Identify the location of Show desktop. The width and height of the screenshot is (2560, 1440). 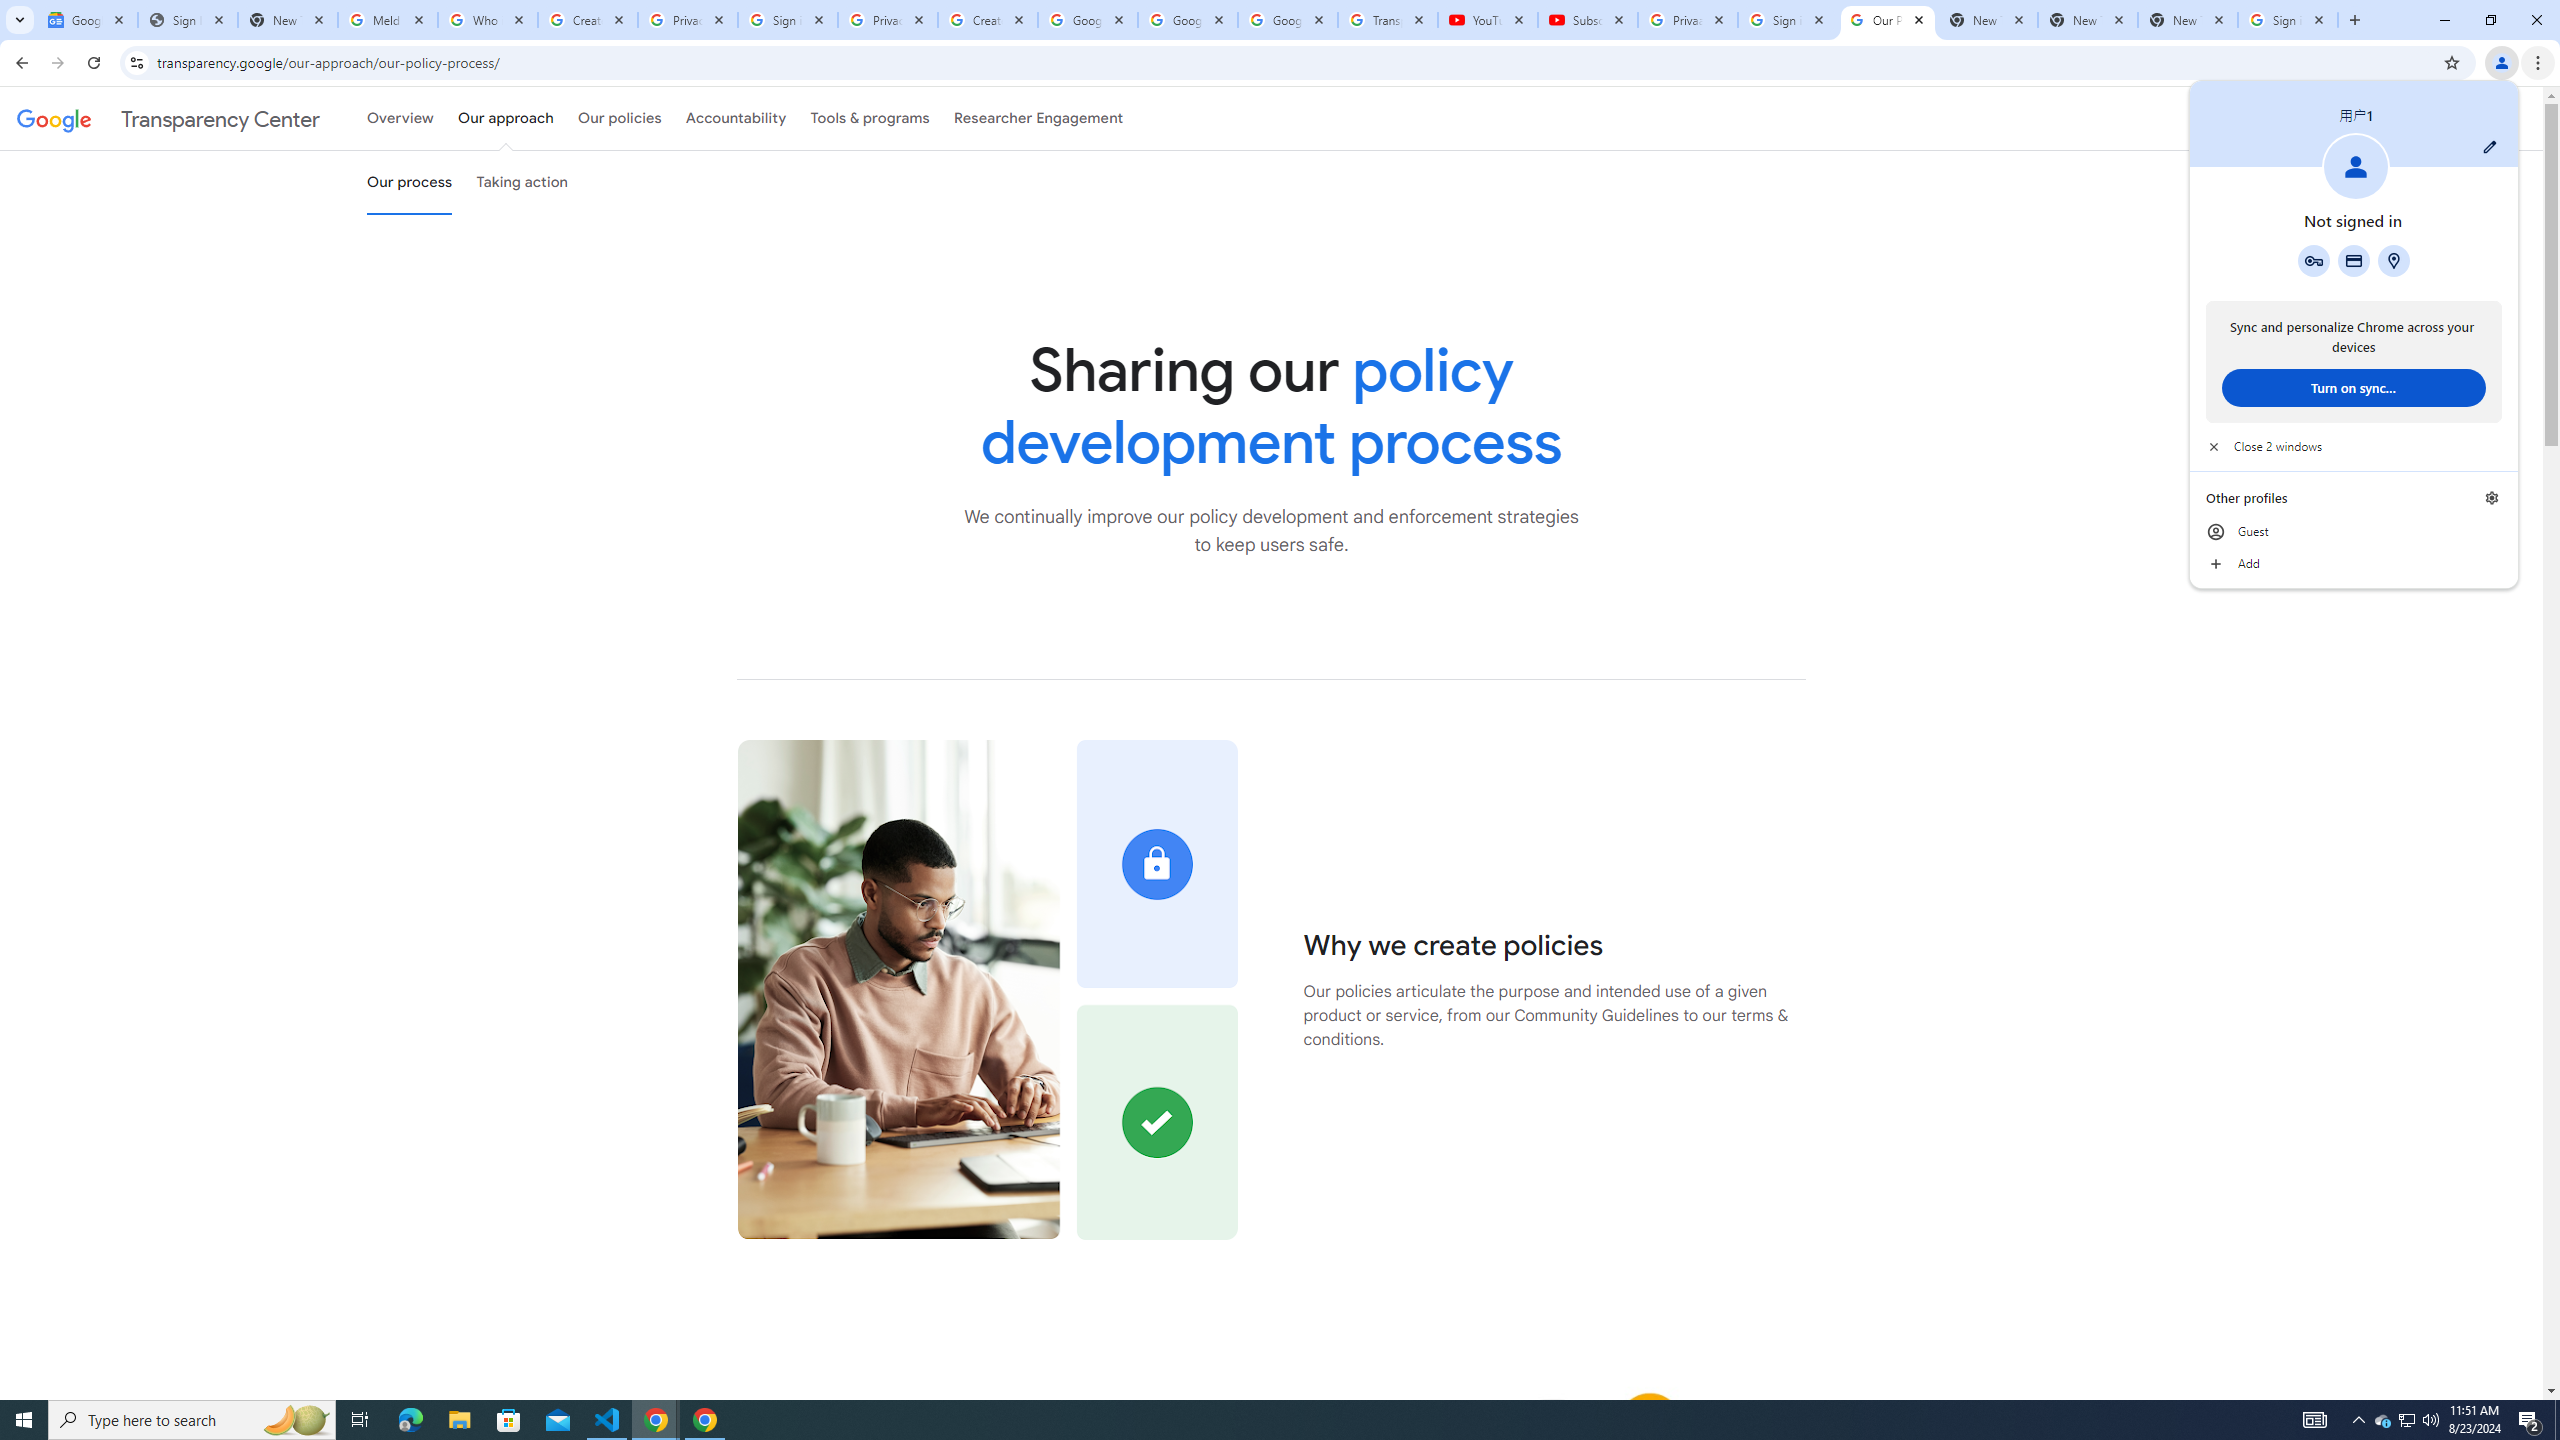
(2557, 1420).